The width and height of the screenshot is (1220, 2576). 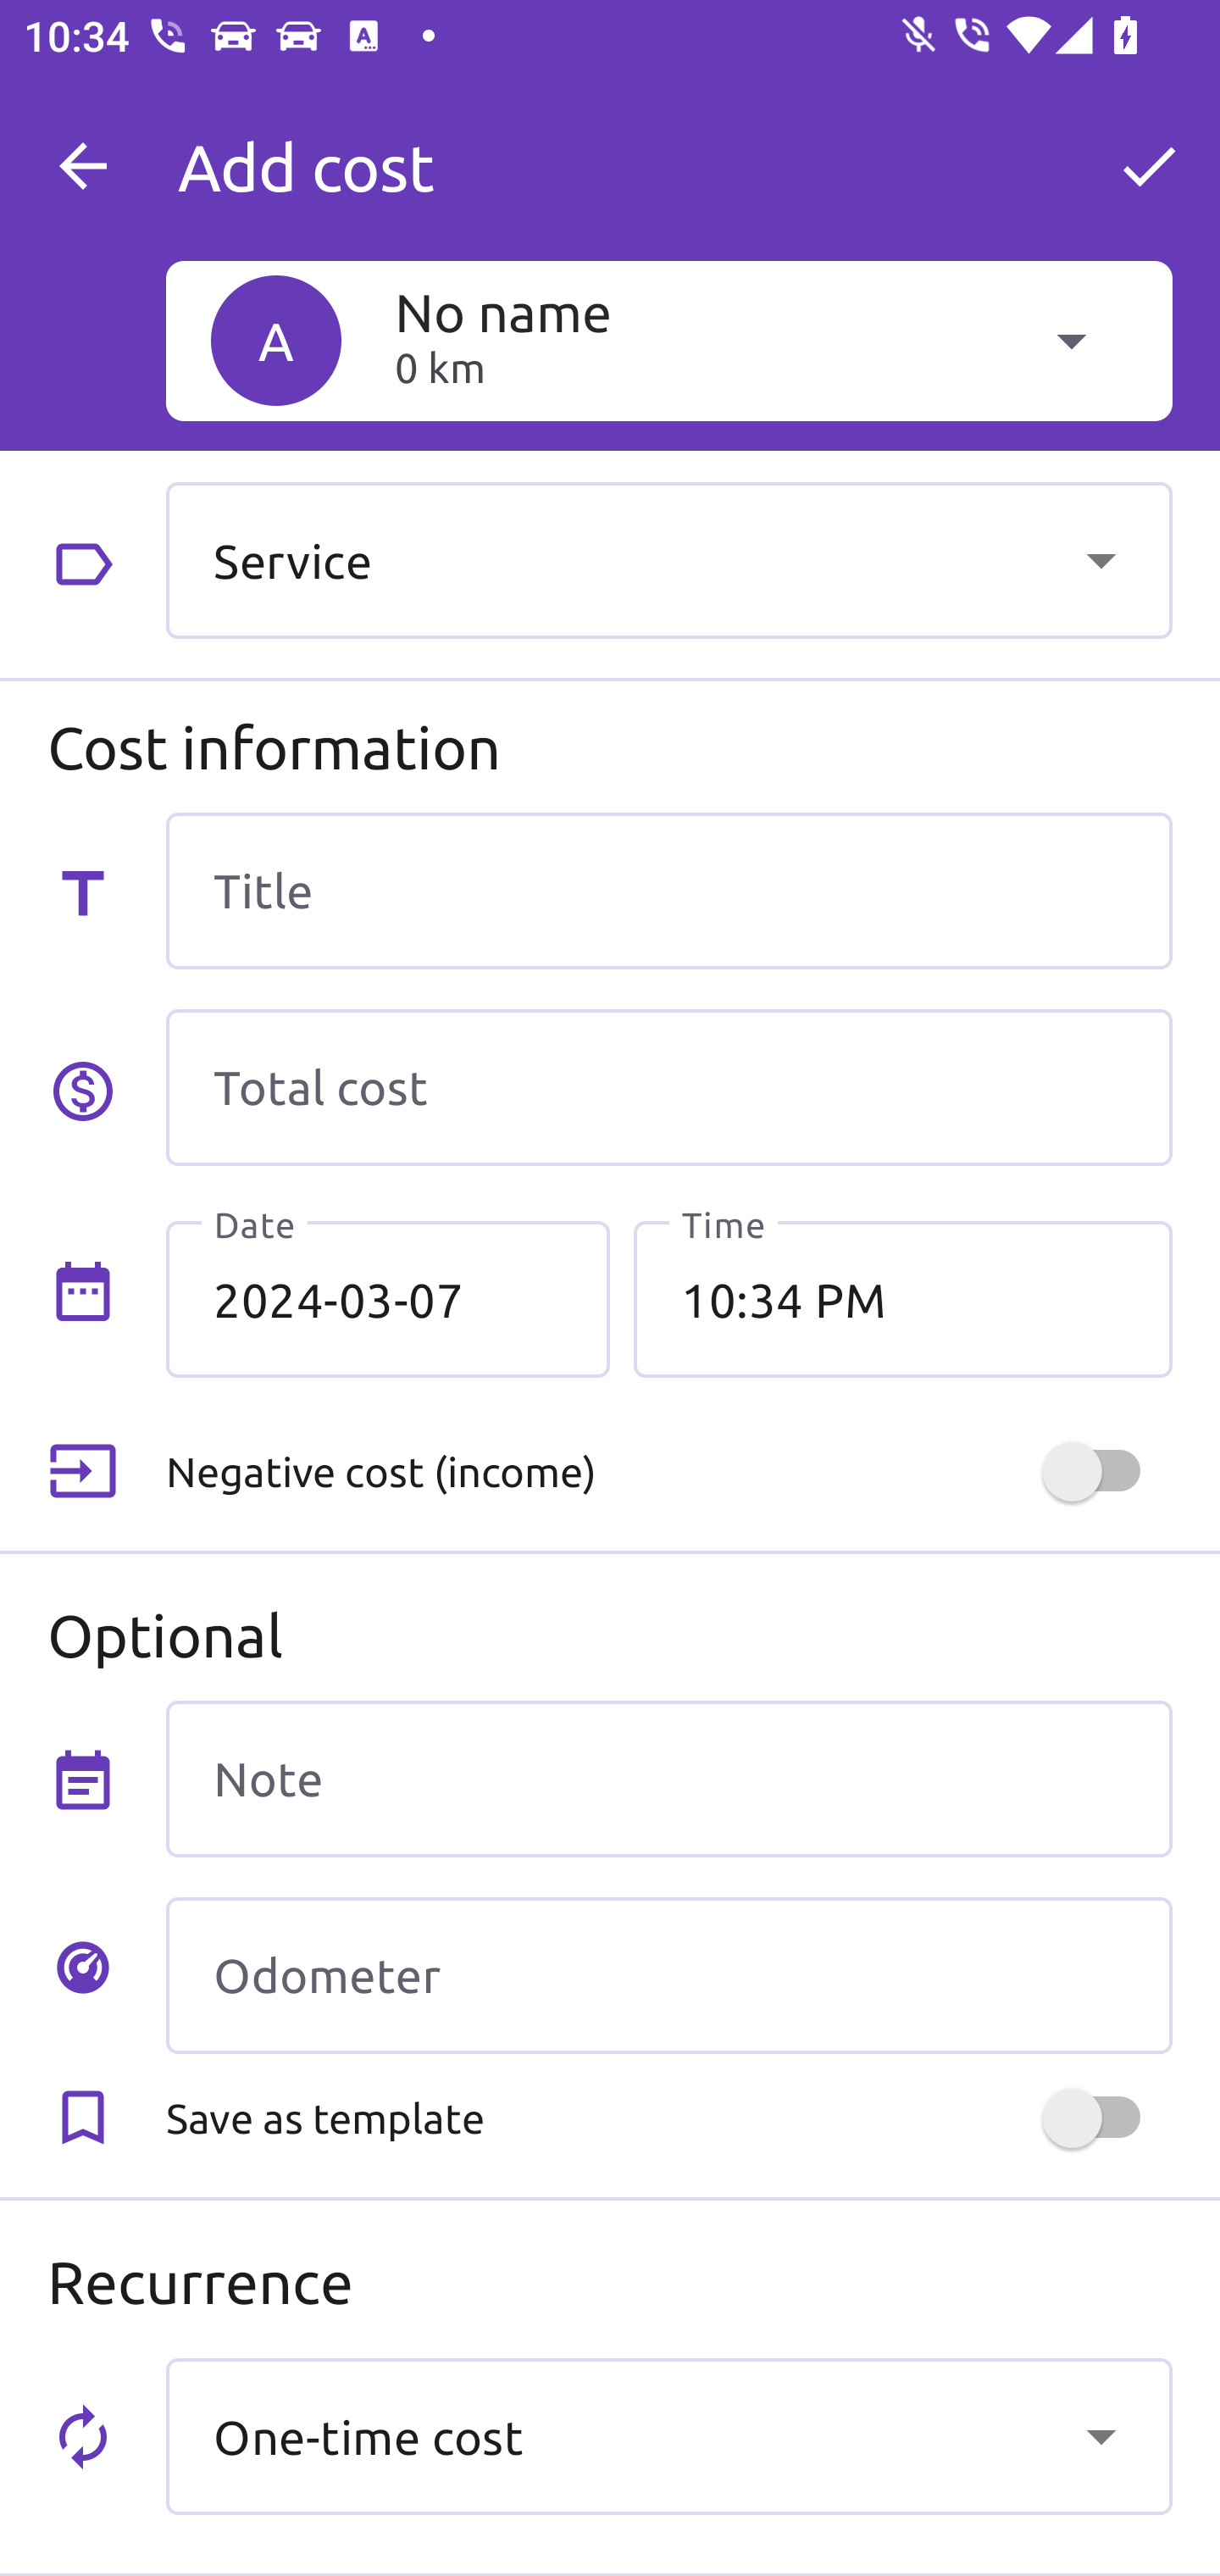 What do you see at coordinates (83, 166) in the screenshot?
I see `Navigate up` at bounding box center [83, 166].